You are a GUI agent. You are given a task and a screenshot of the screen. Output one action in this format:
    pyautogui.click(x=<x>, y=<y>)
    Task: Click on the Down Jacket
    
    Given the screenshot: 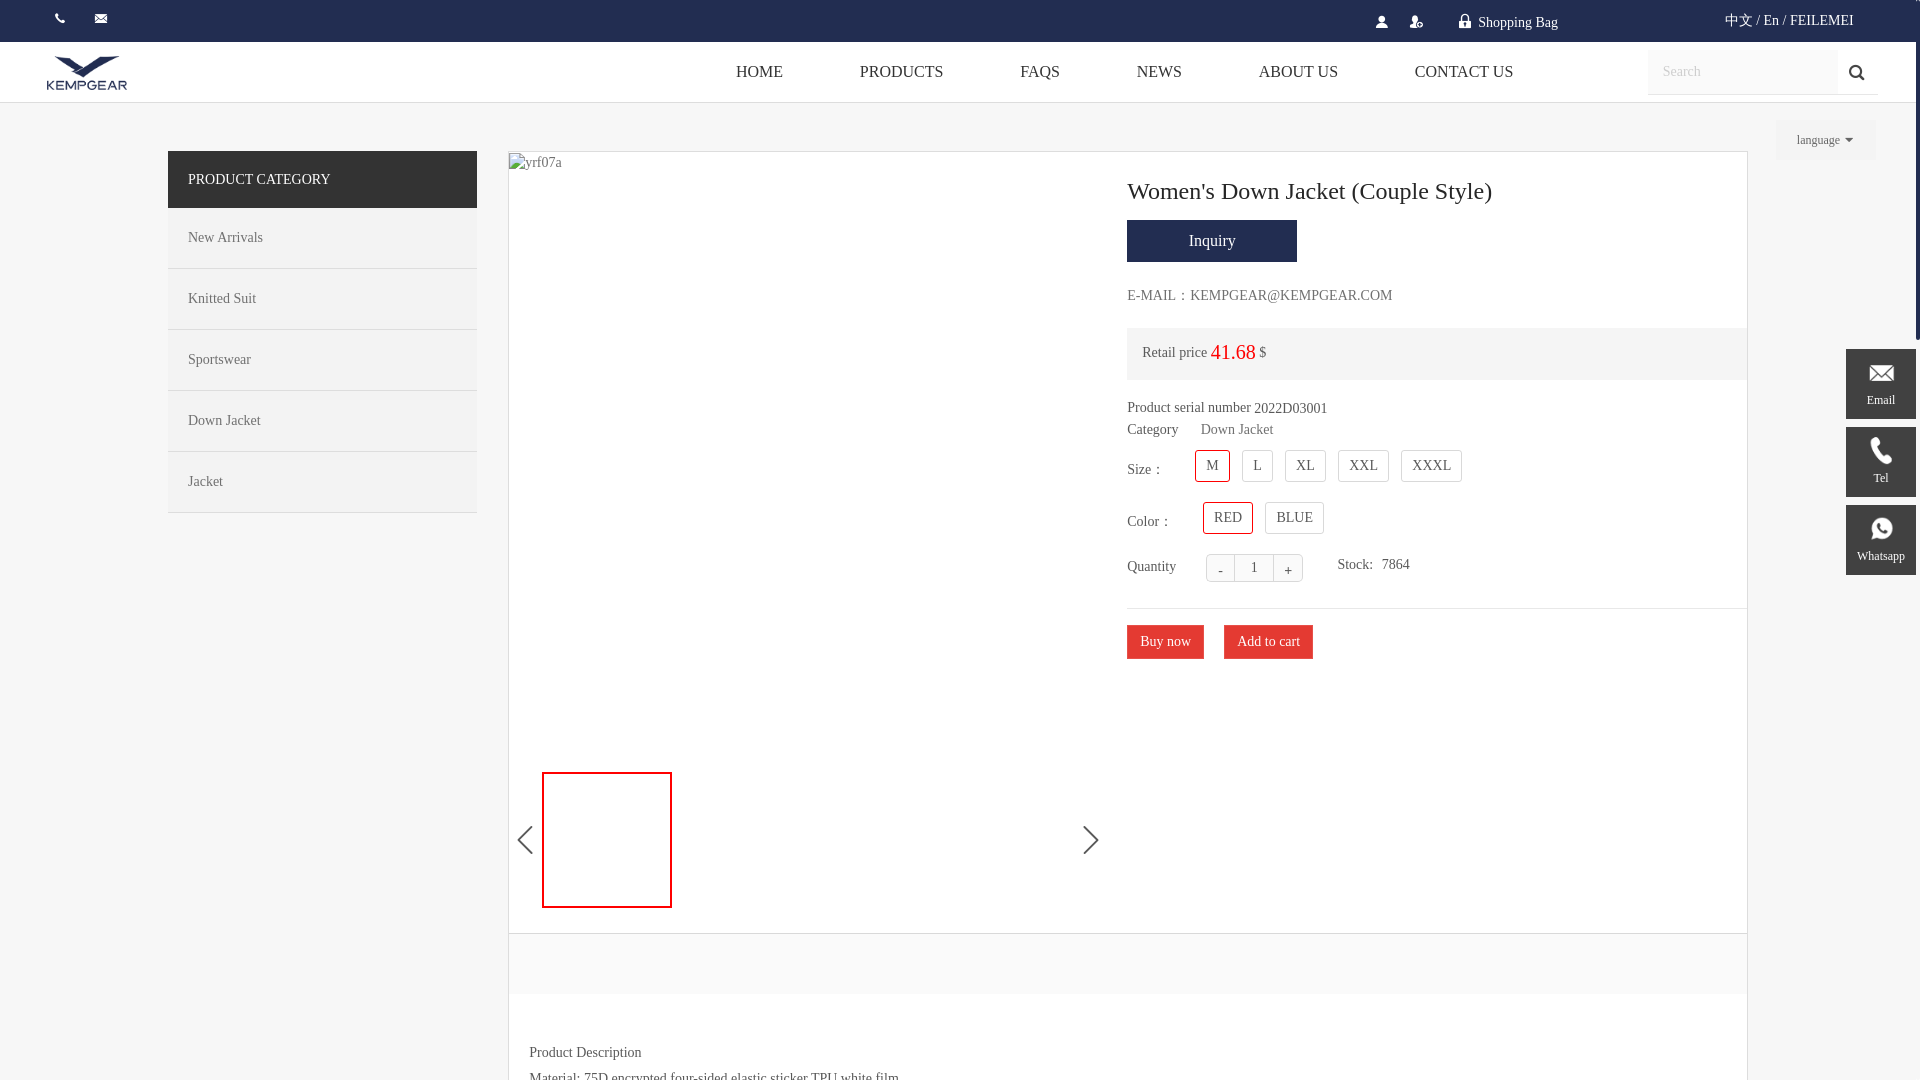 What is the action you would take?
    pyautogui.click(x=306, y=421)
    